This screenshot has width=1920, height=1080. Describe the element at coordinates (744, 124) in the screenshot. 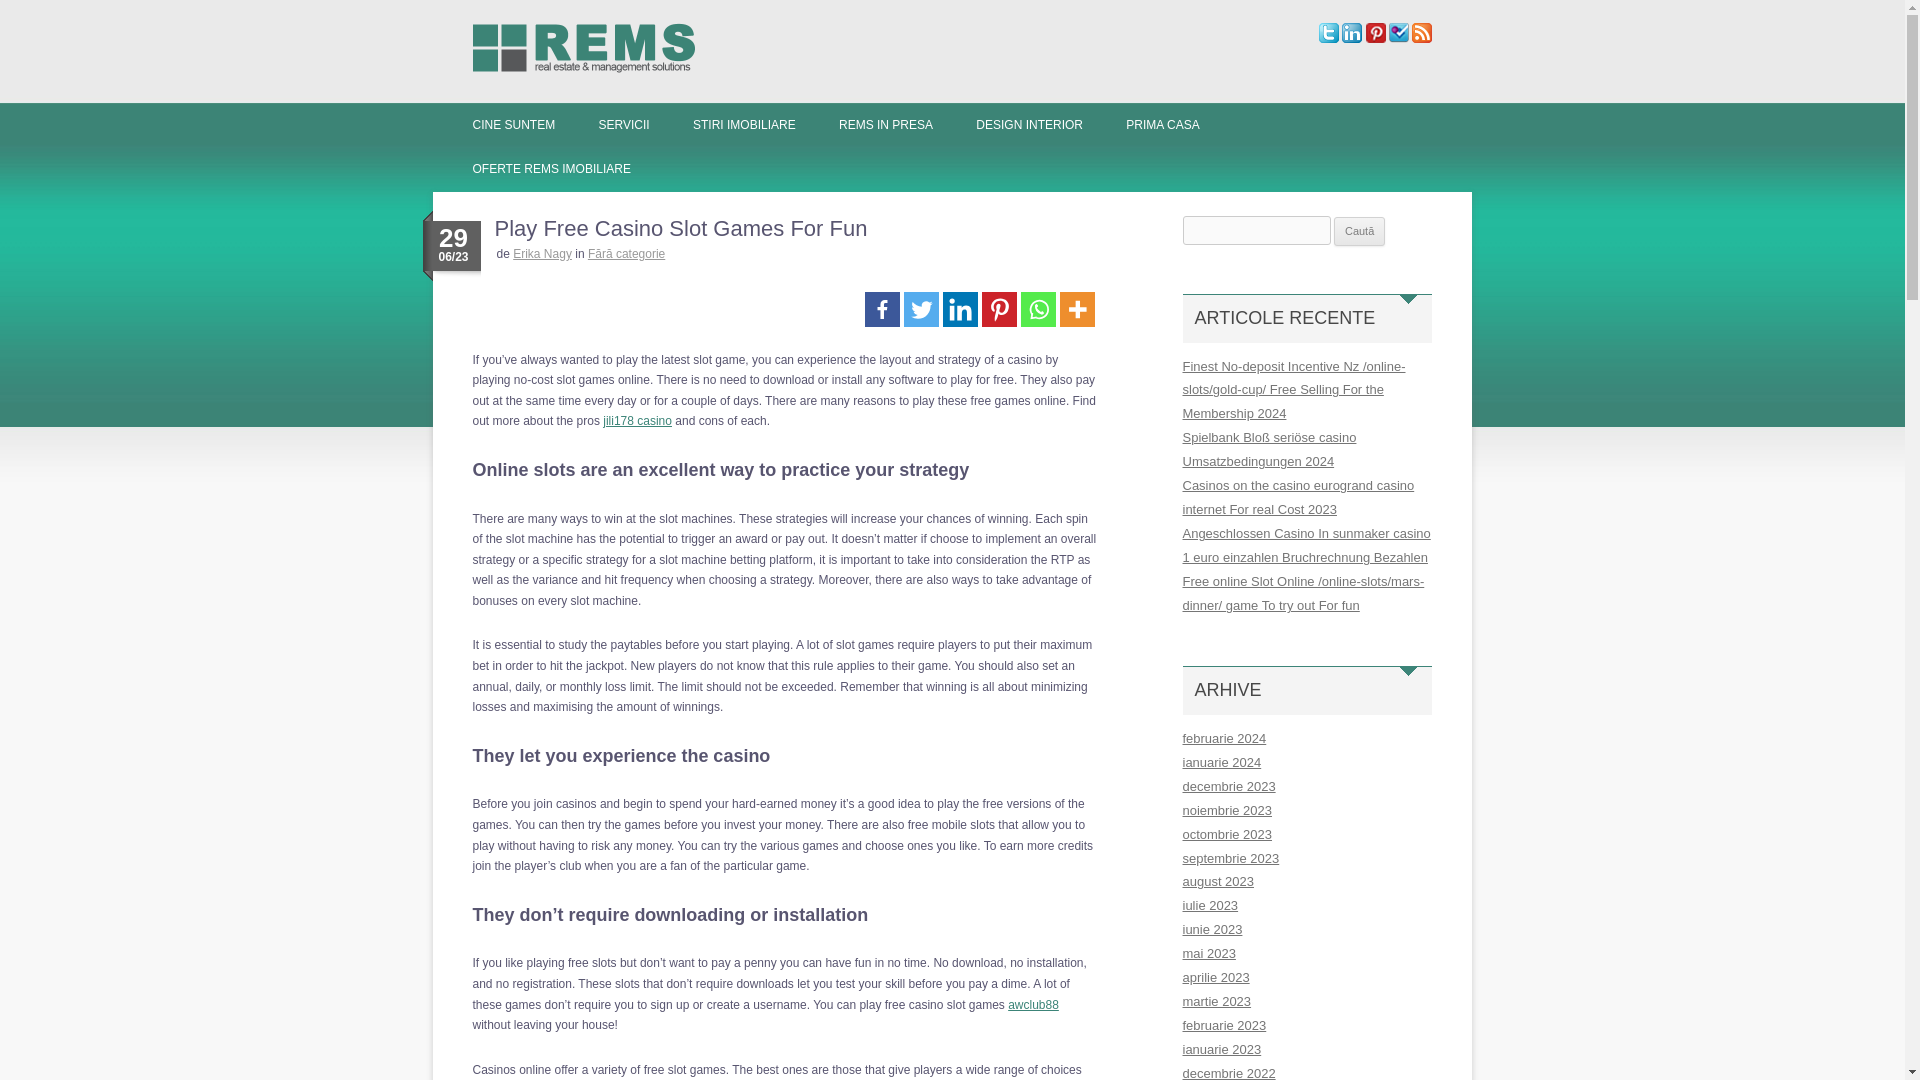

I see `STIRI IMOBILIARE` at that location.